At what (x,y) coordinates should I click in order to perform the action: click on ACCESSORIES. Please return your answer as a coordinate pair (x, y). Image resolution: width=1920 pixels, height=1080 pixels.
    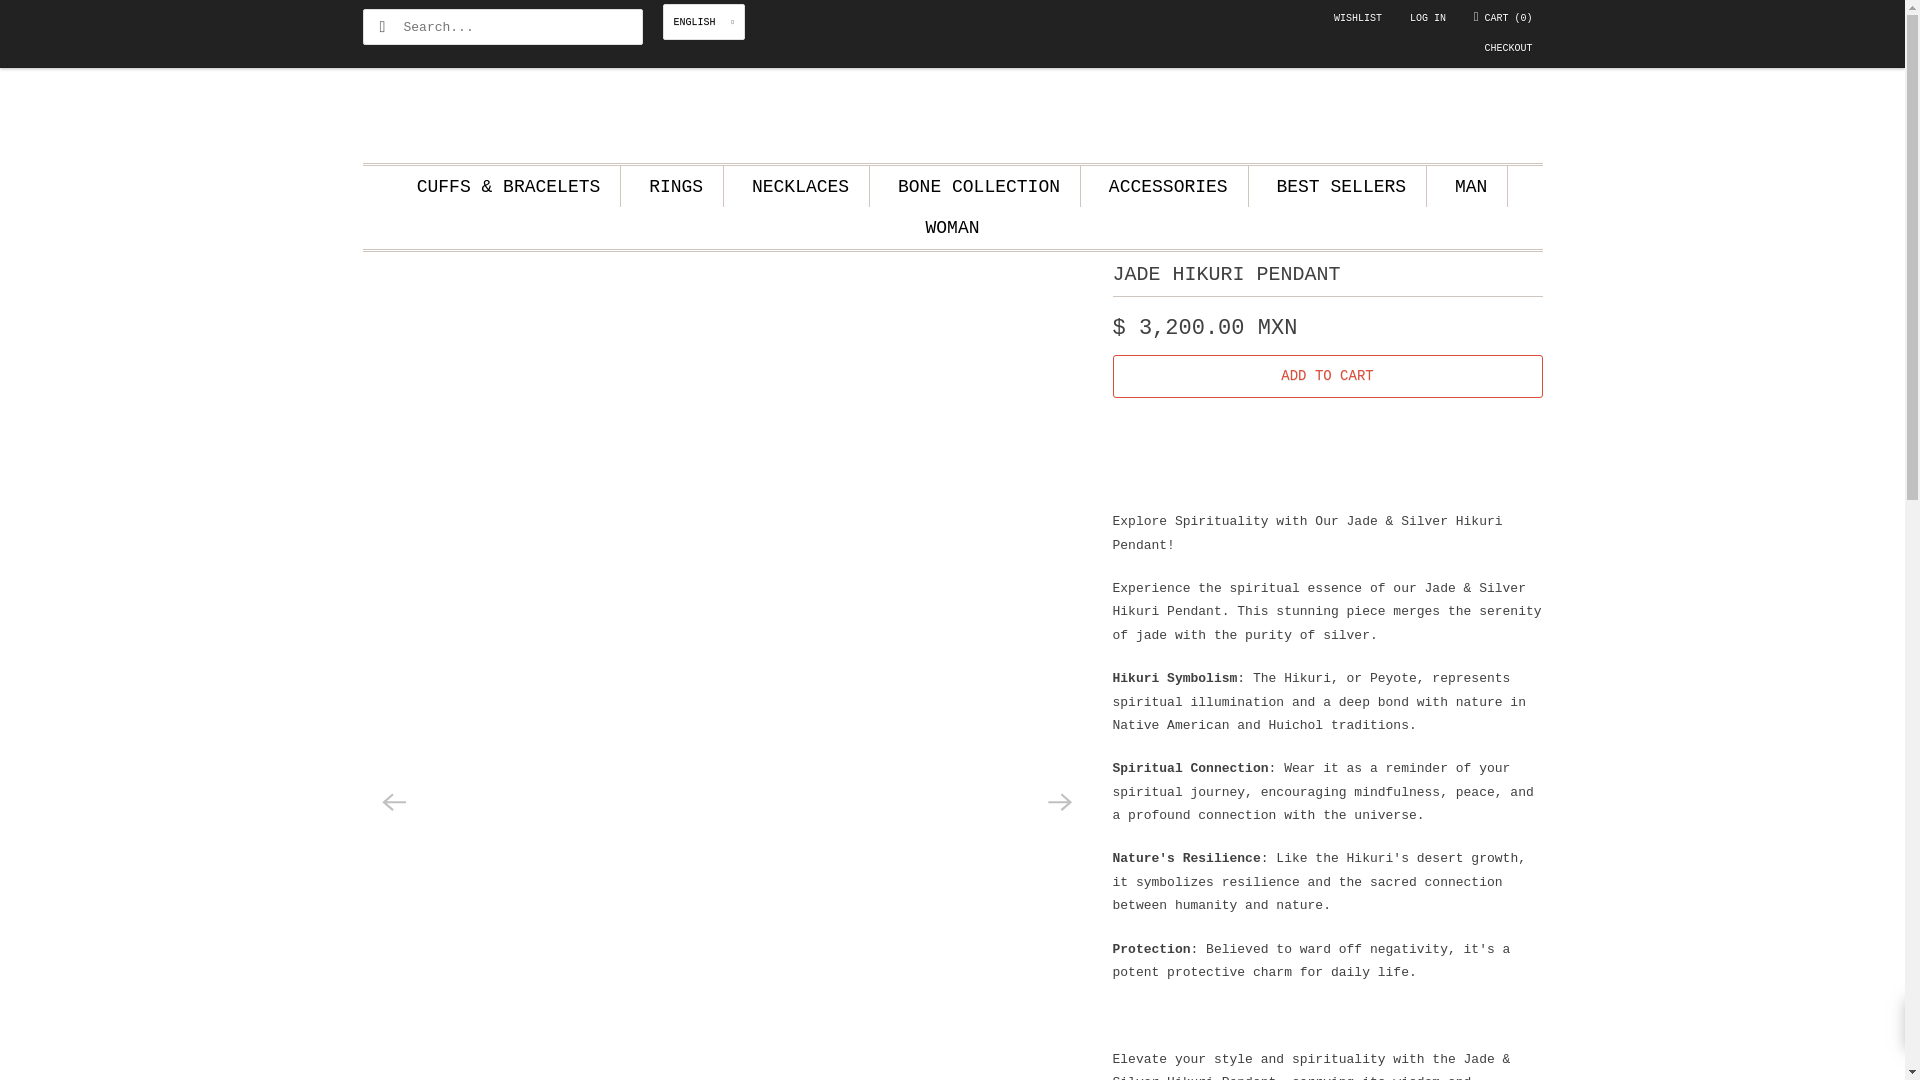
    Looking at the image, I should click on (1168, 187).